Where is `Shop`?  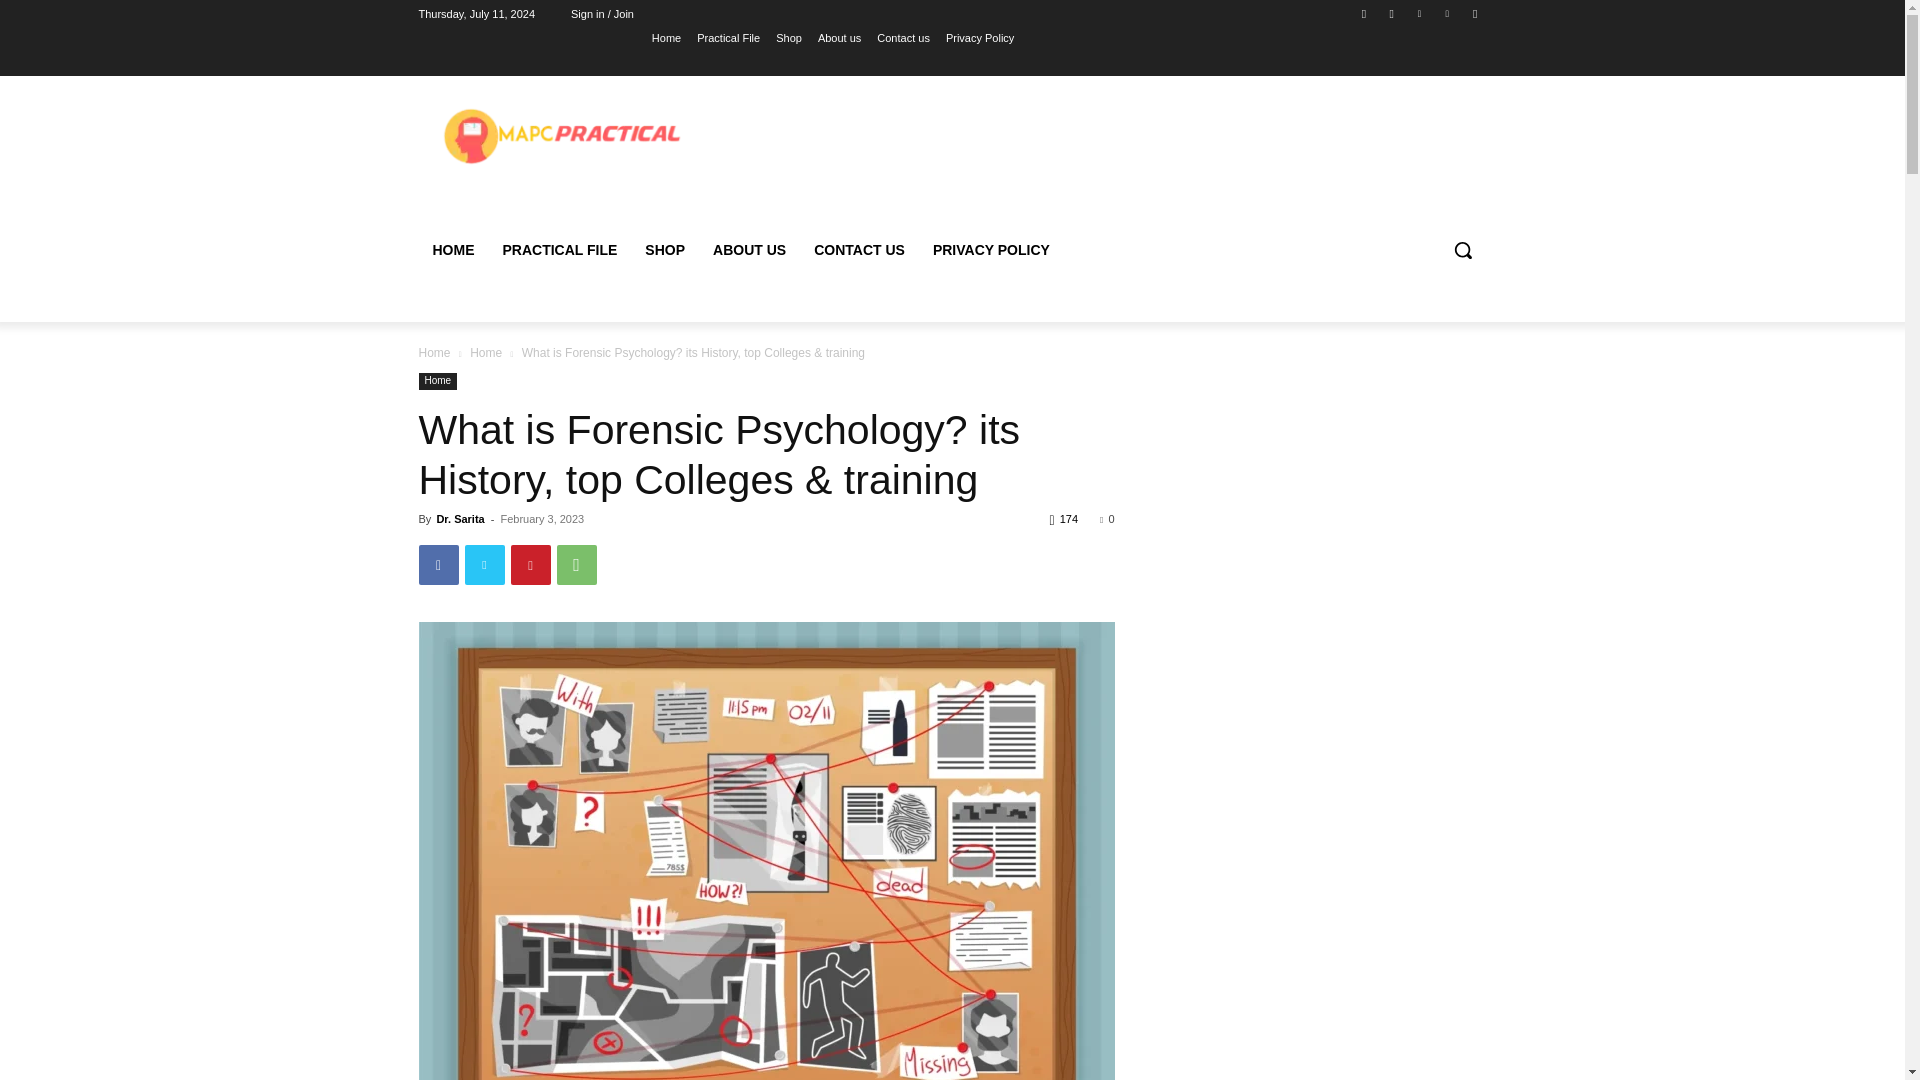
Shop is located at coordinates (788, 37).